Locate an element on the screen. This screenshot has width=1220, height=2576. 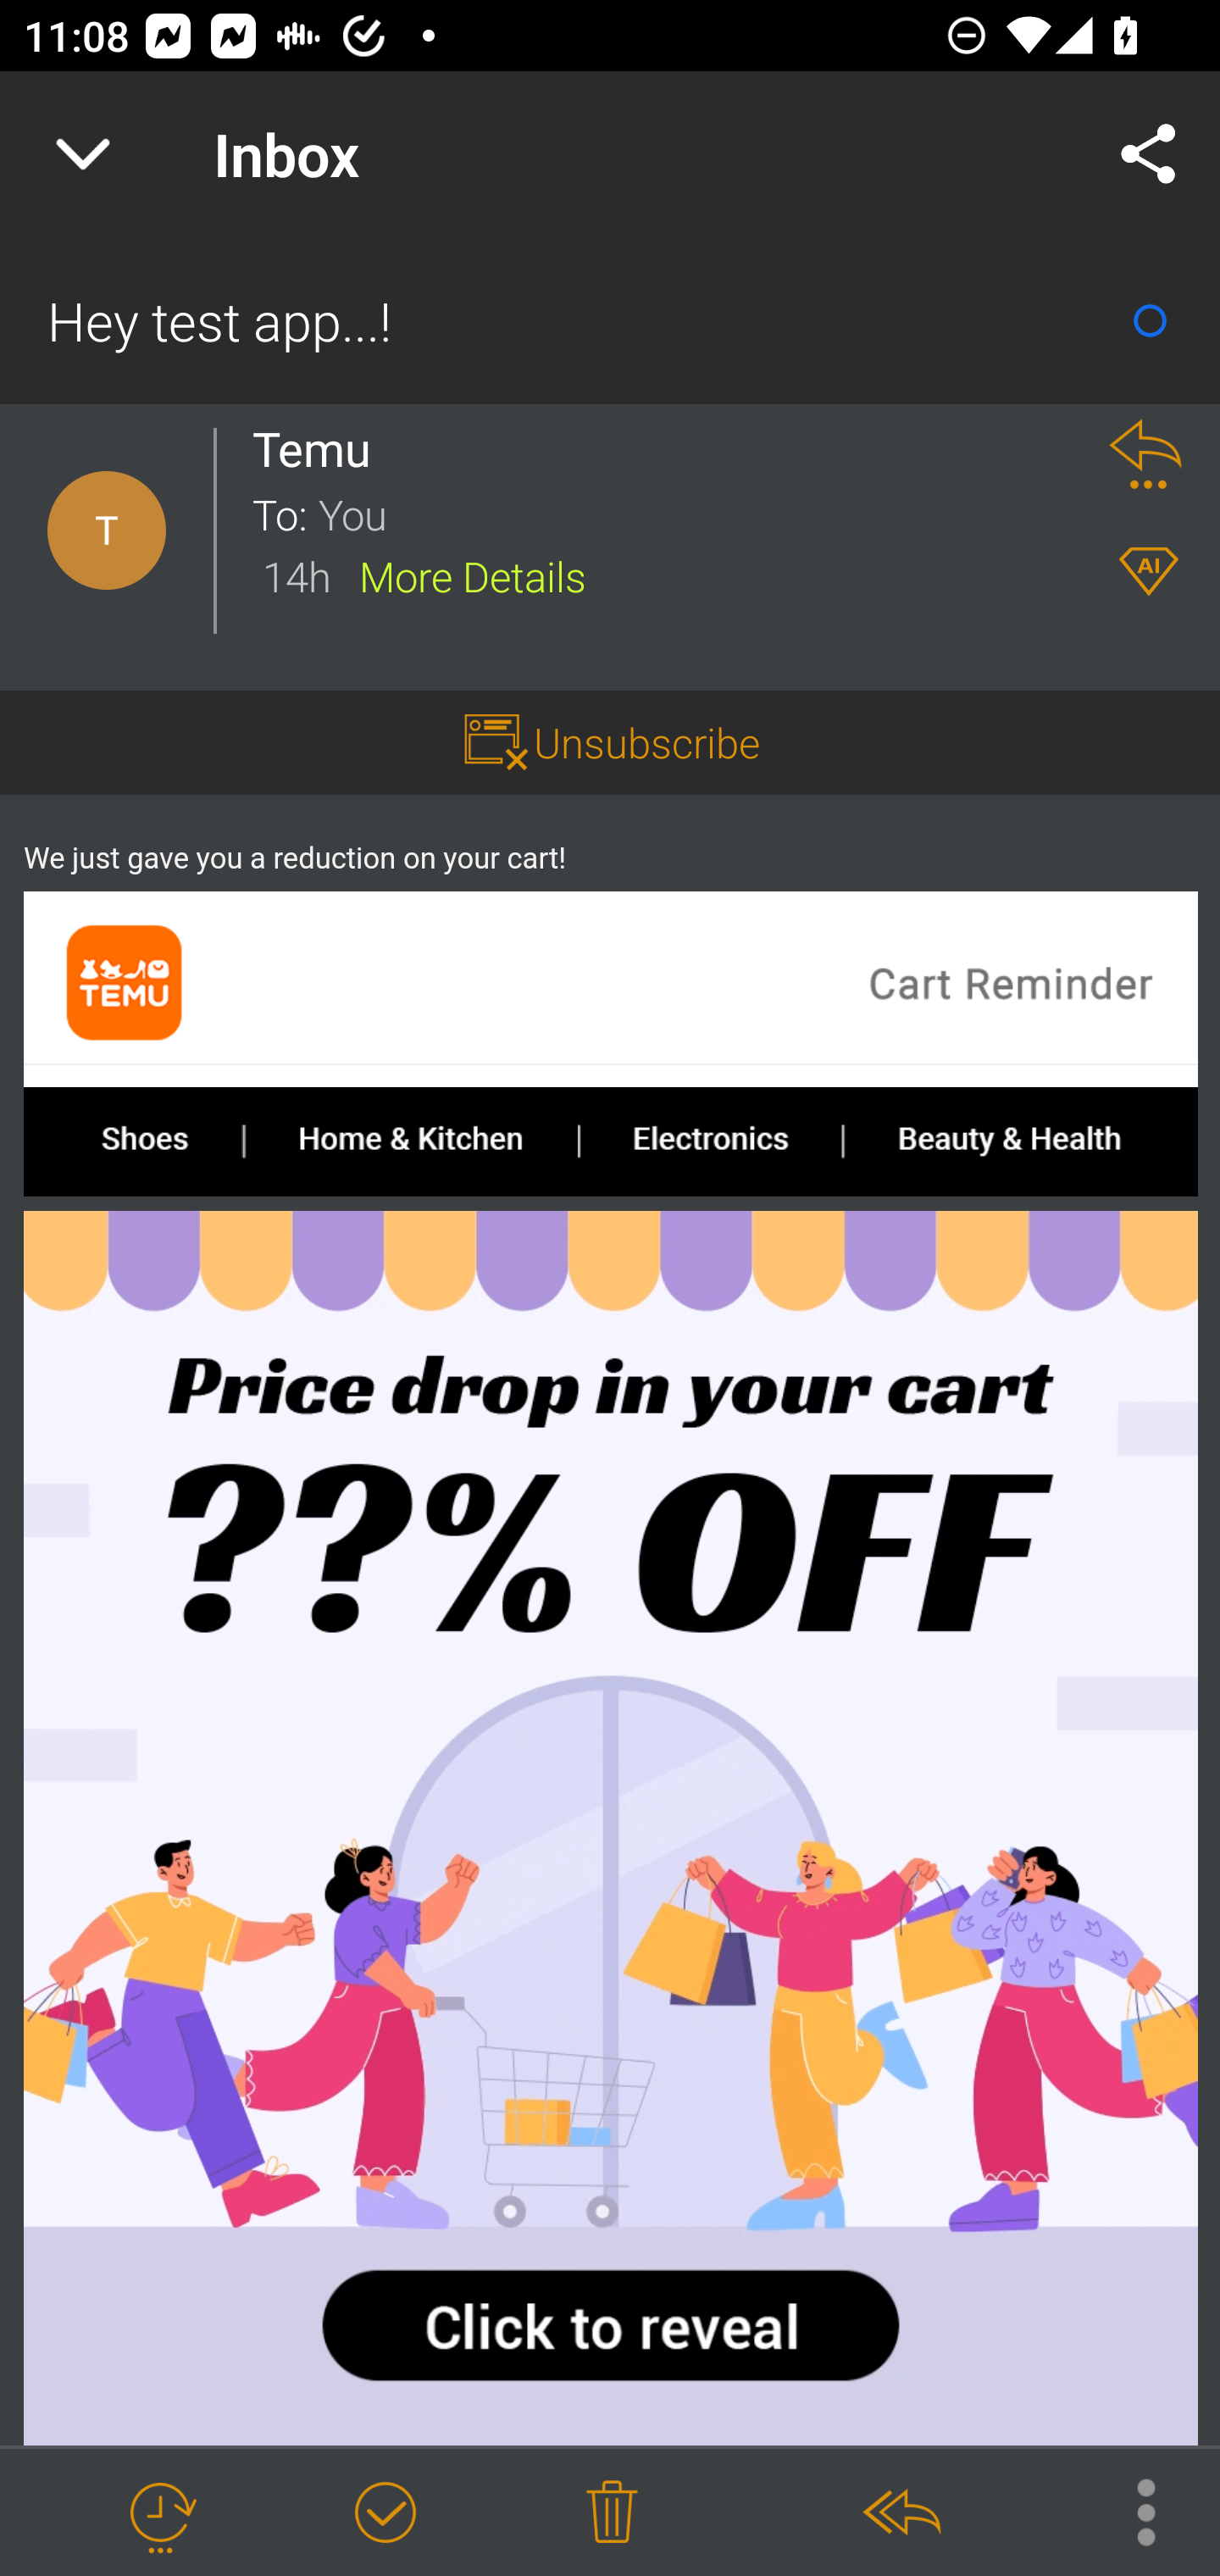
Contact Details is located at coordinates (107, 530).